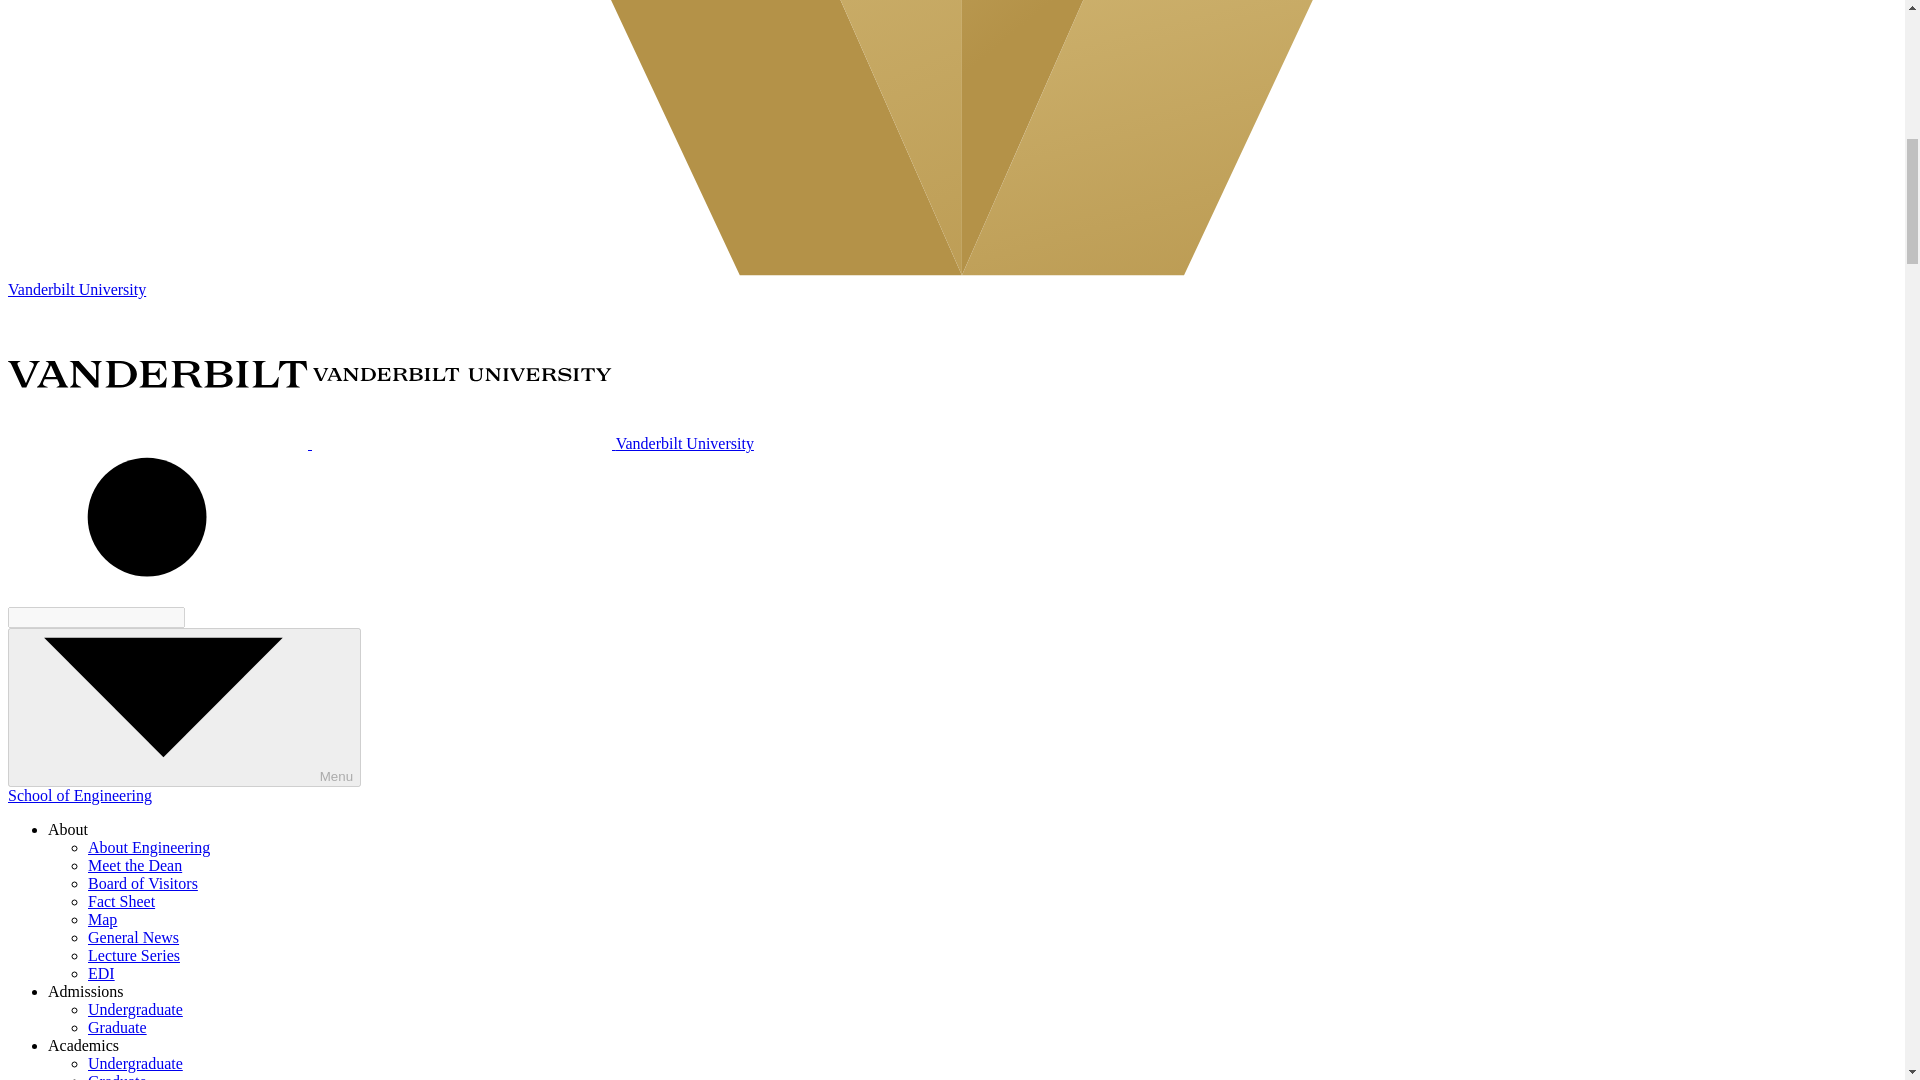 This screenshot has height=1080, width=1920. I want to click on Map, so click(102, 919).